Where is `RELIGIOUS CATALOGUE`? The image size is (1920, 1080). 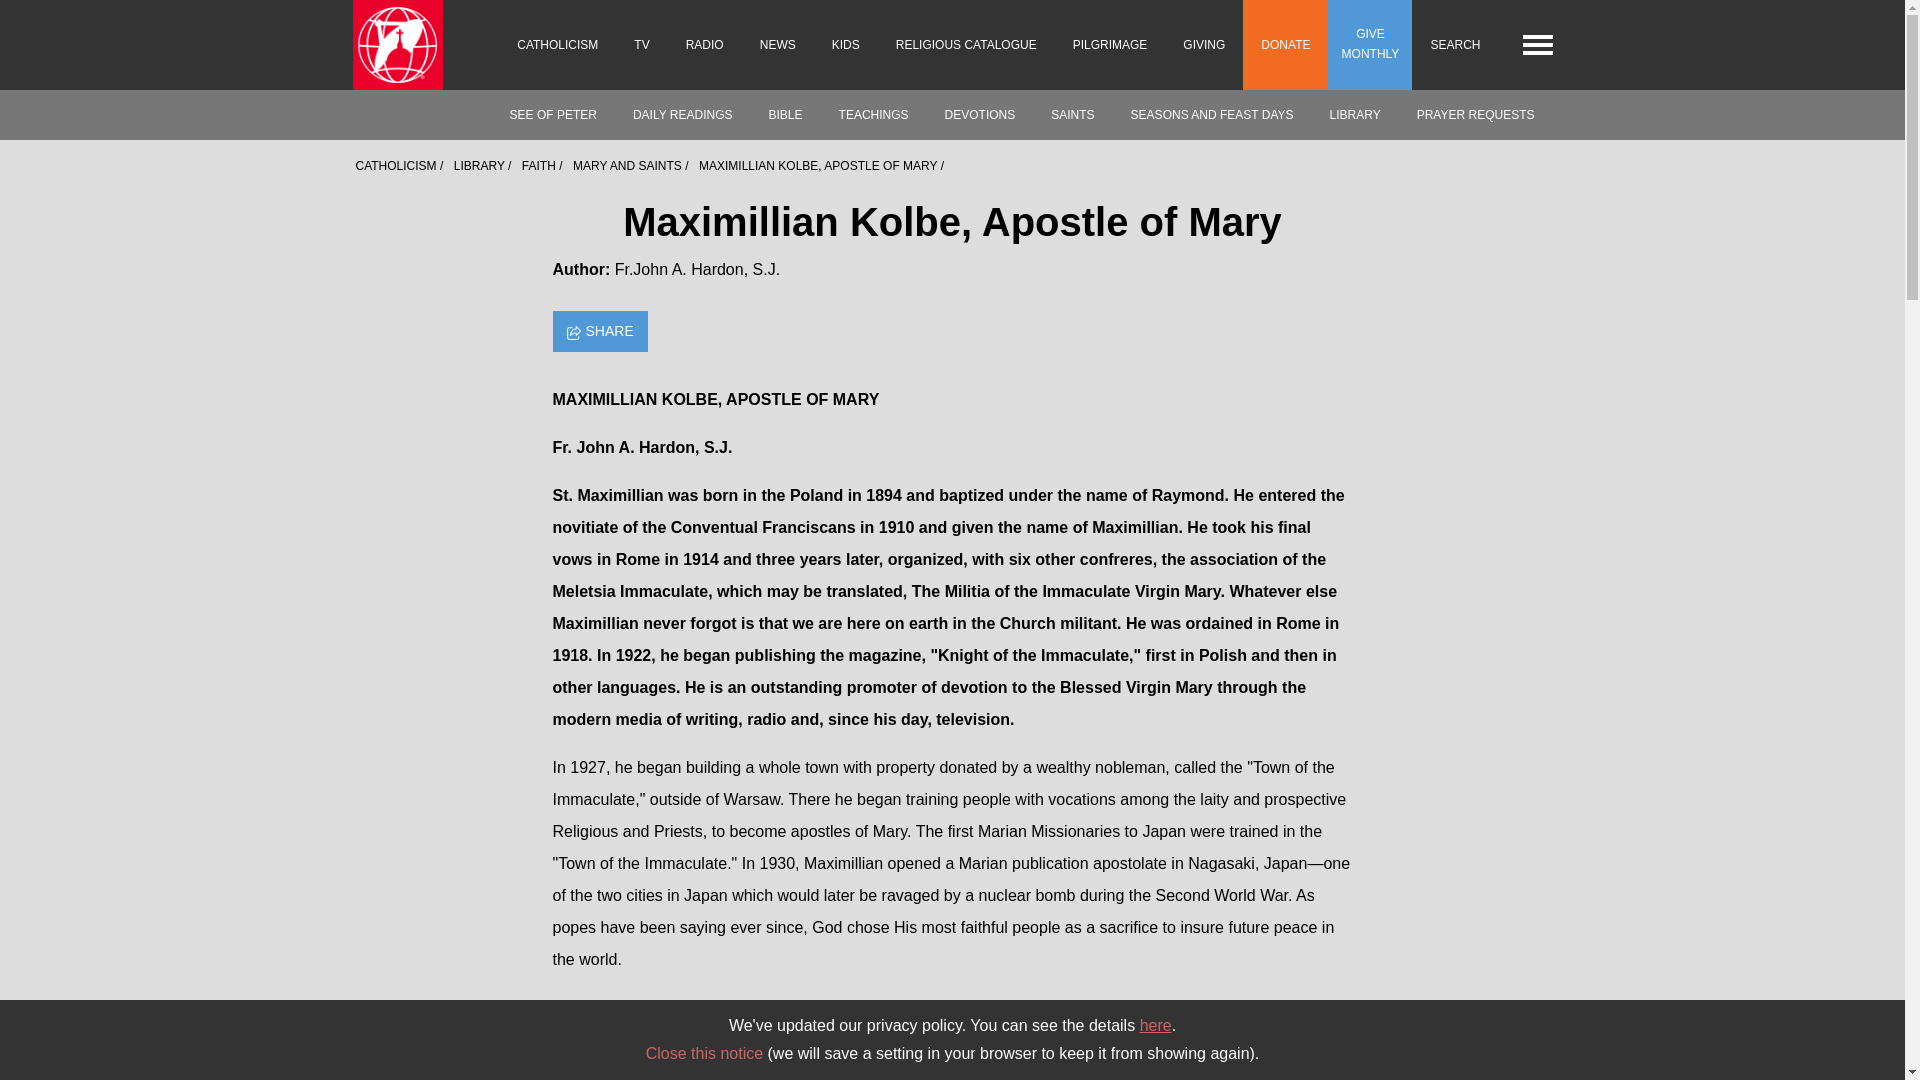 RELIGIOUS CATALOGUE is located at coordinates (966, 44).